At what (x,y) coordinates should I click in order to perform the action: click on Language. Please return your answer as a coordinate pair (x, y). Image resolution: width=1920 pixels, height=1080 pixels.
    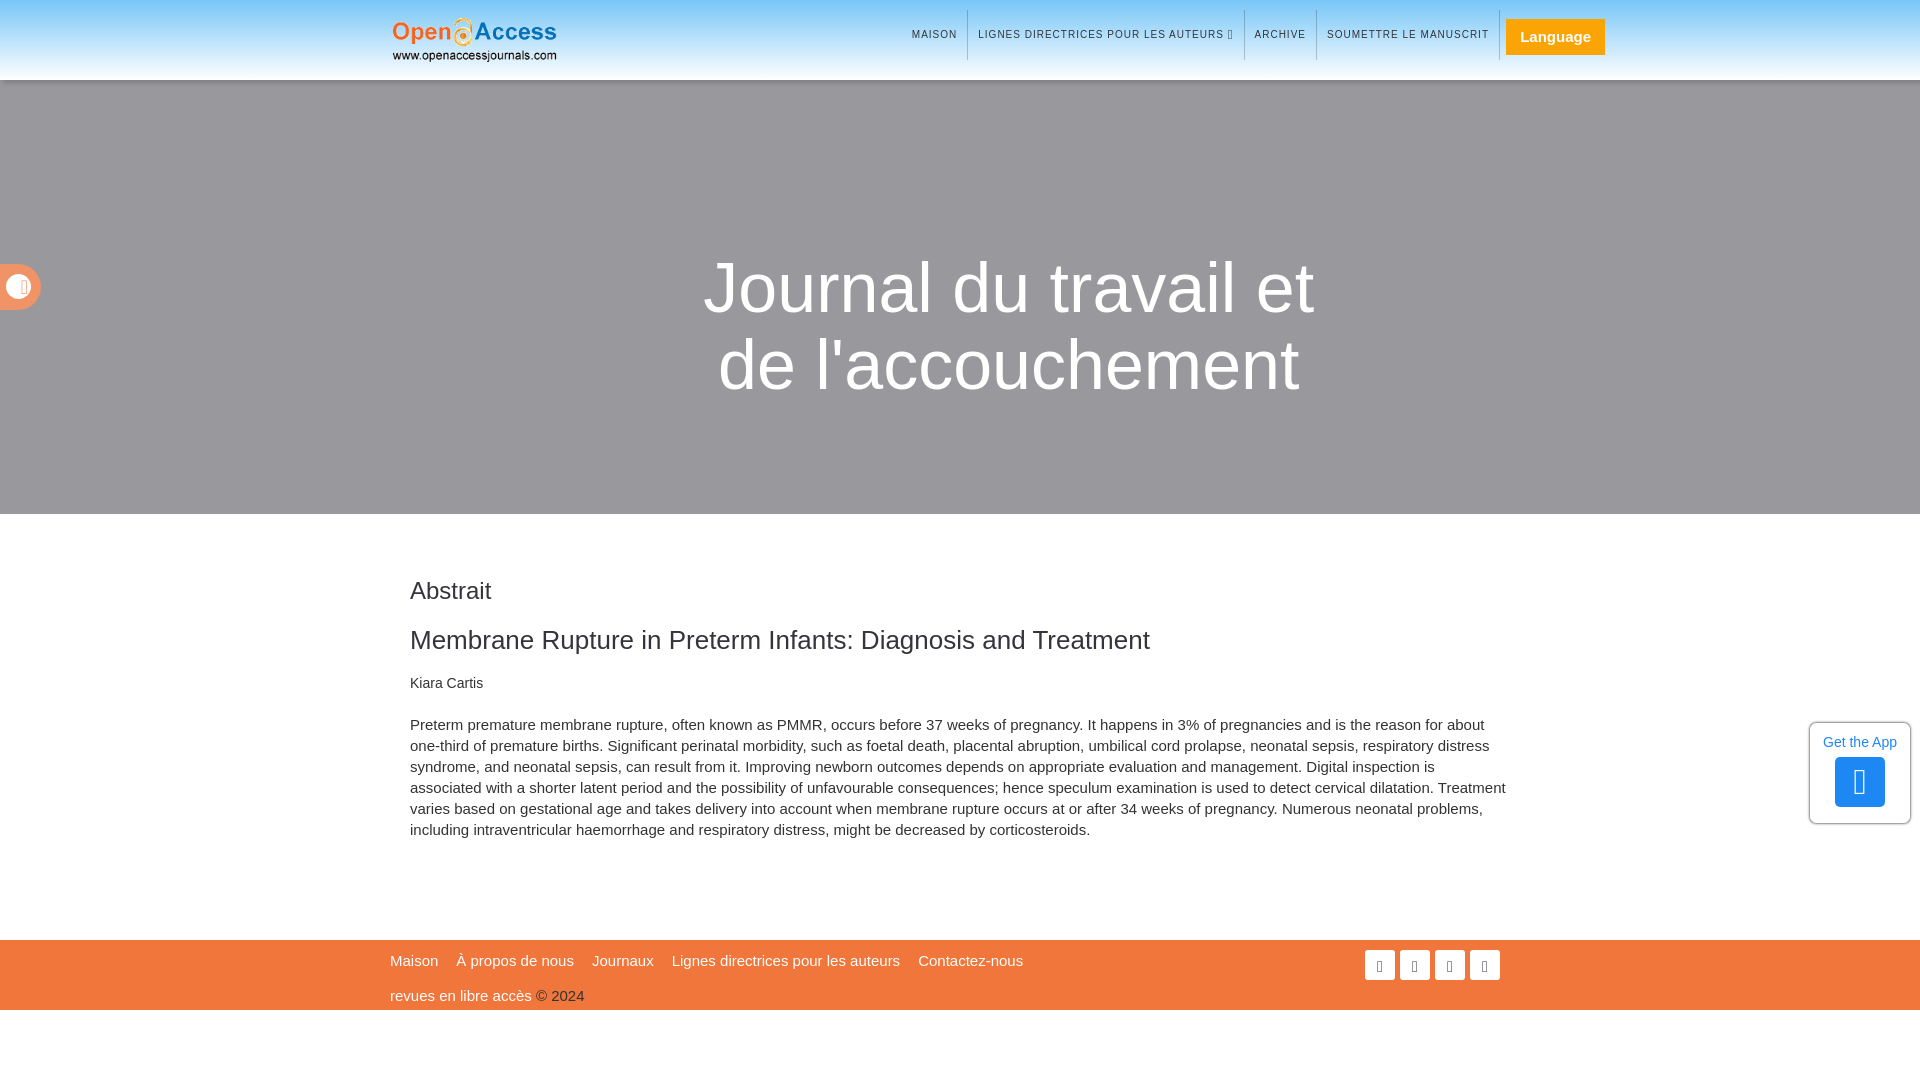
    Looking at the image, I should click on (1555, 37).